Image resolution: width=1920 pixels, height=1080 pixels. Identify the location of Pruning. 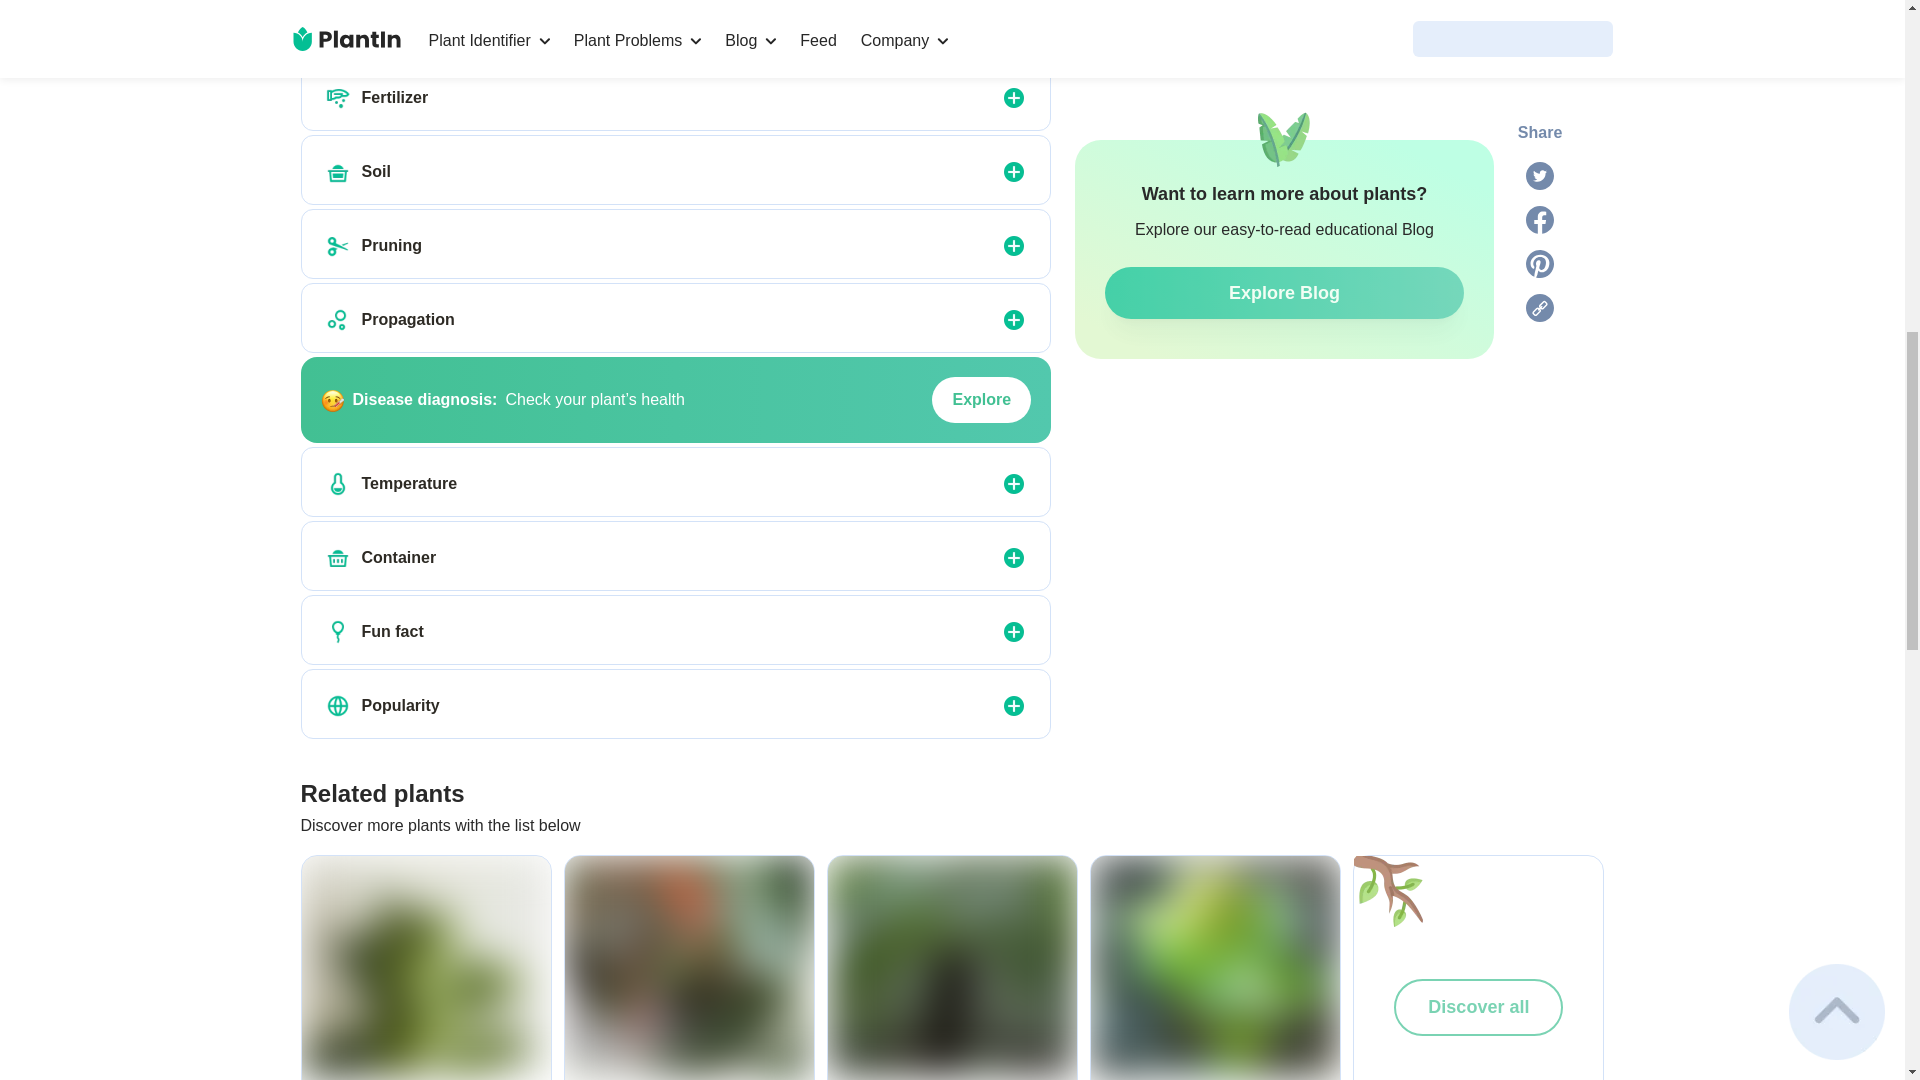
(338, 246).